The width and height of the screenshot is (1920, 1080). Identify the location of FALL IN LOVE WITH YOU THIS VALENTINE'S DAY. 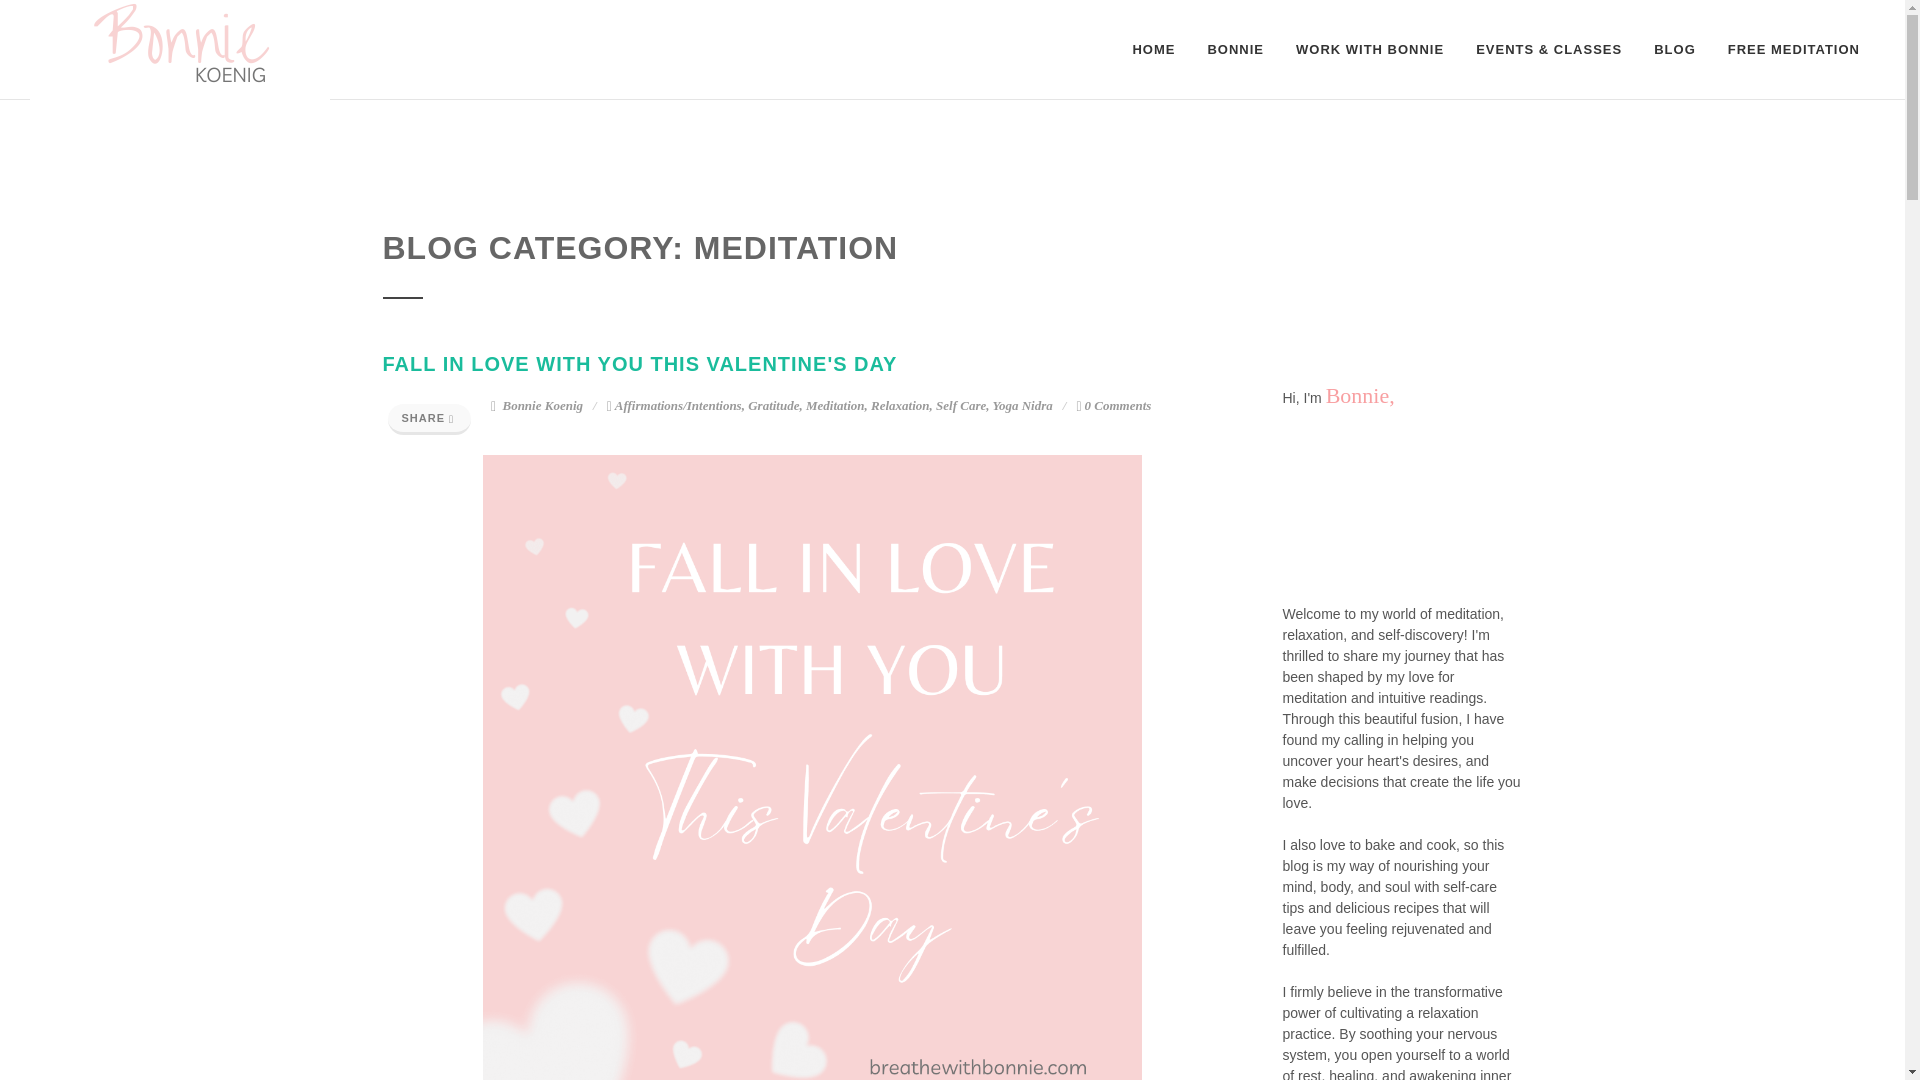
(639, 364).